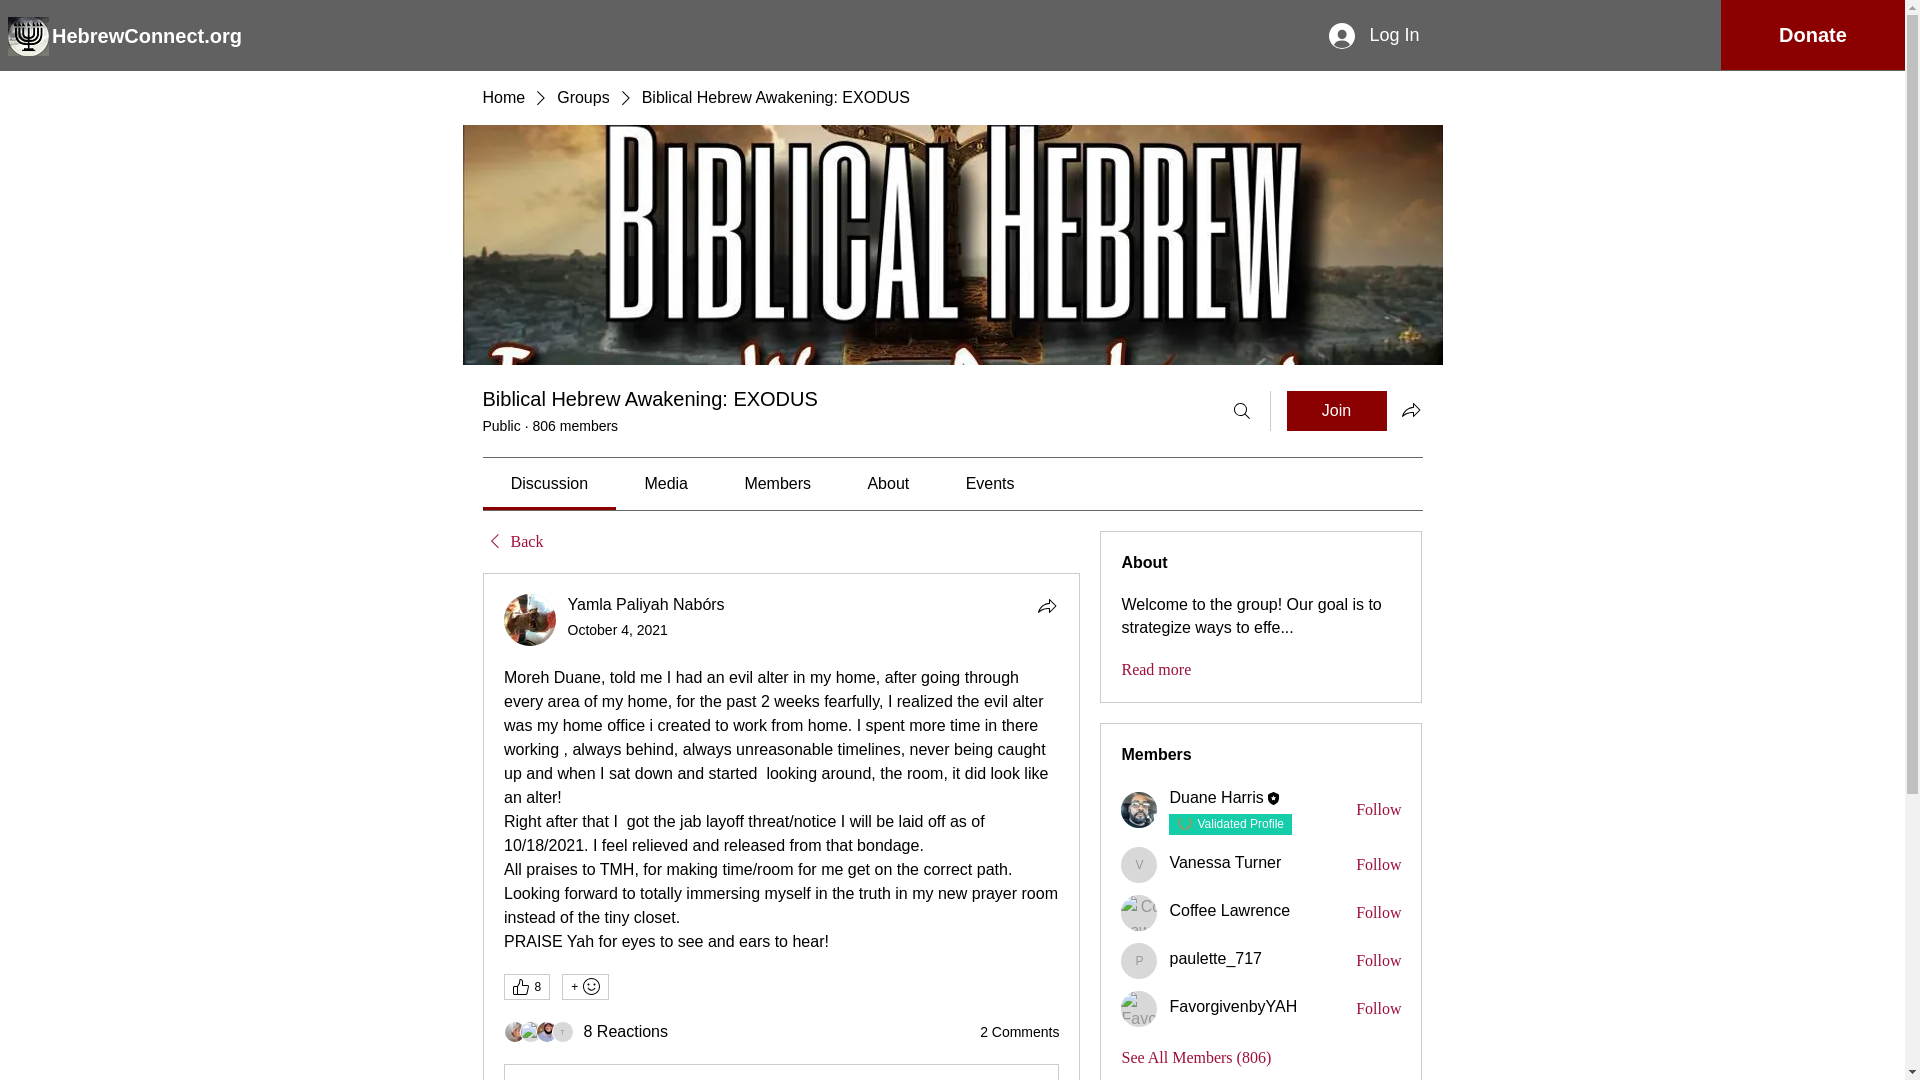 The height and width of the screenshot is (1080, 1920). Describe the element at coordinates (1139, 864) in the screenshot. I see `Vanessa  Turner ` at that location.